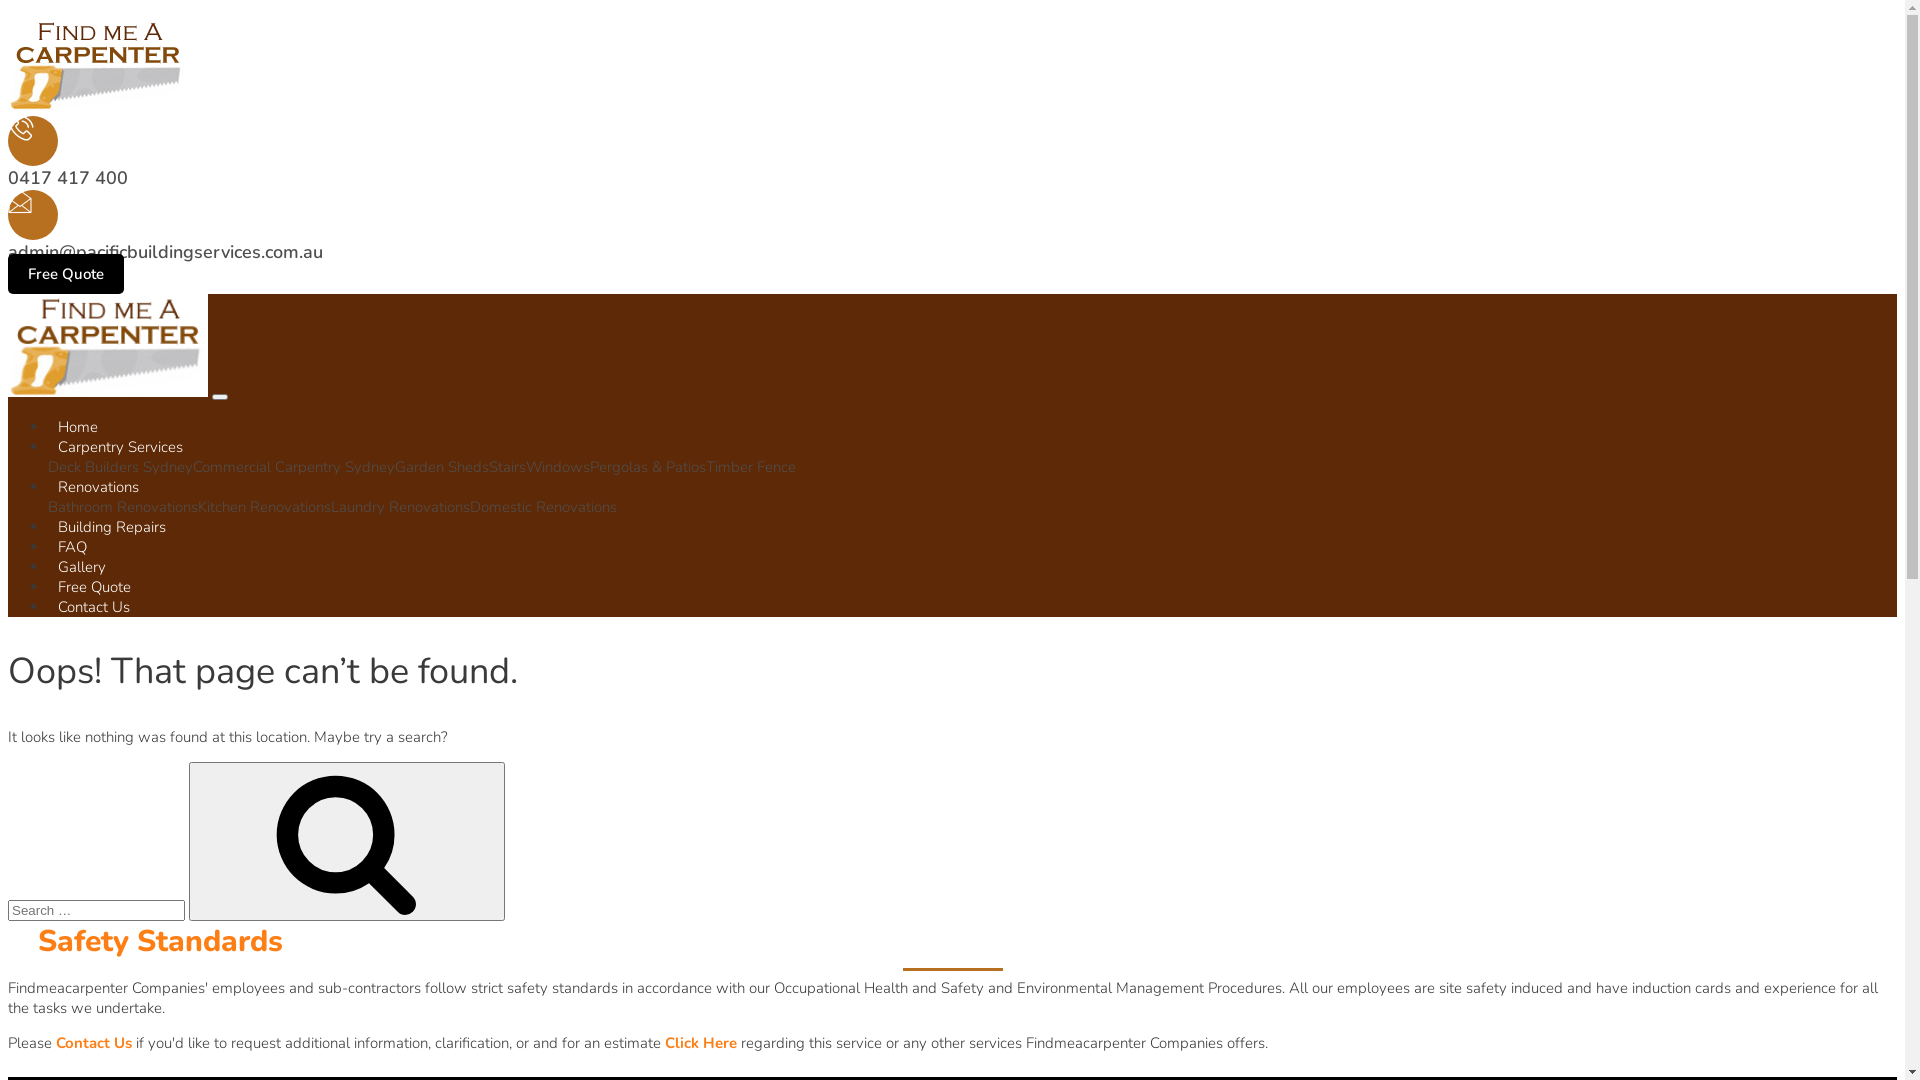 Image resolution: width=1920 pixels, height=1080 pixels. Describe the element at coordinates (120, 467) in the screenshot. I see `Deck Builders Sydney` at that location.